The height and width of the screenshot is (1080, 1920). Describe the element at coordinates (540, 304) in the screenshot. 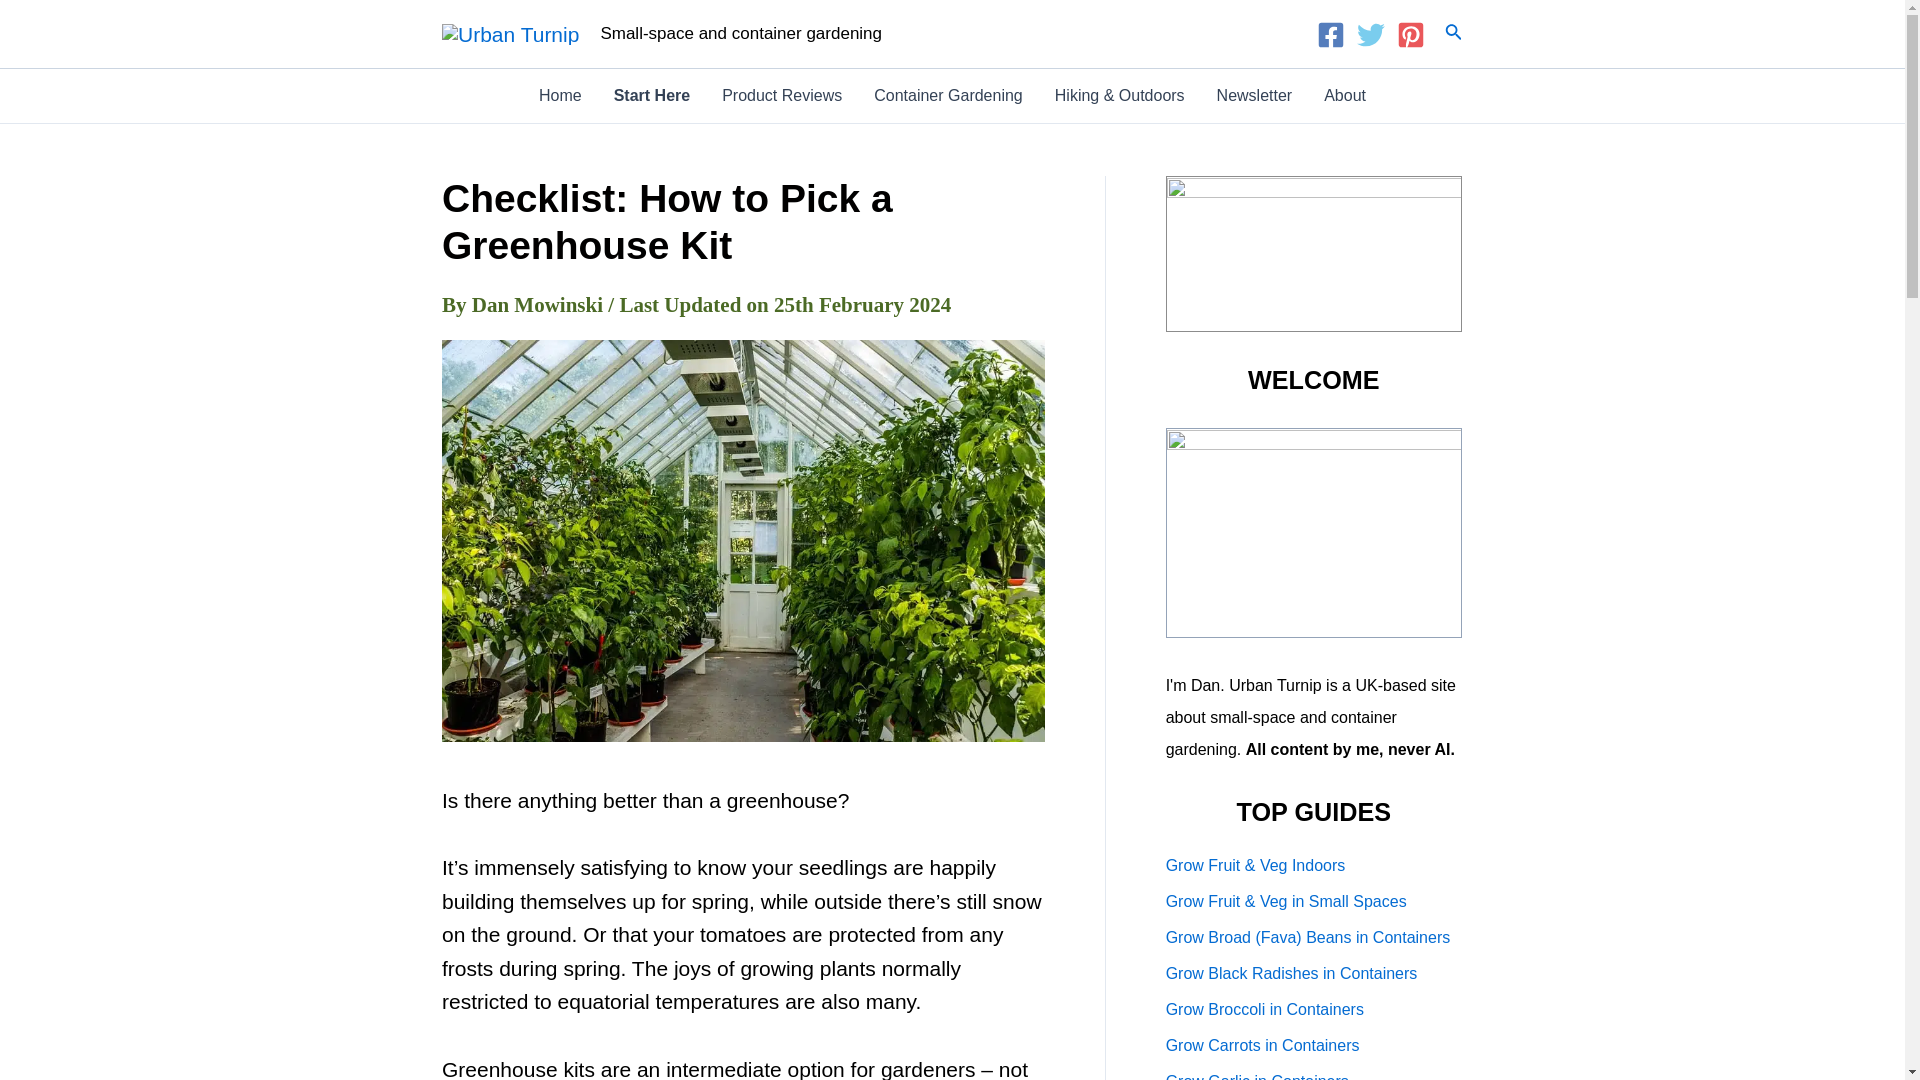

I see `View all posts by Dan Mowinski` at that location.